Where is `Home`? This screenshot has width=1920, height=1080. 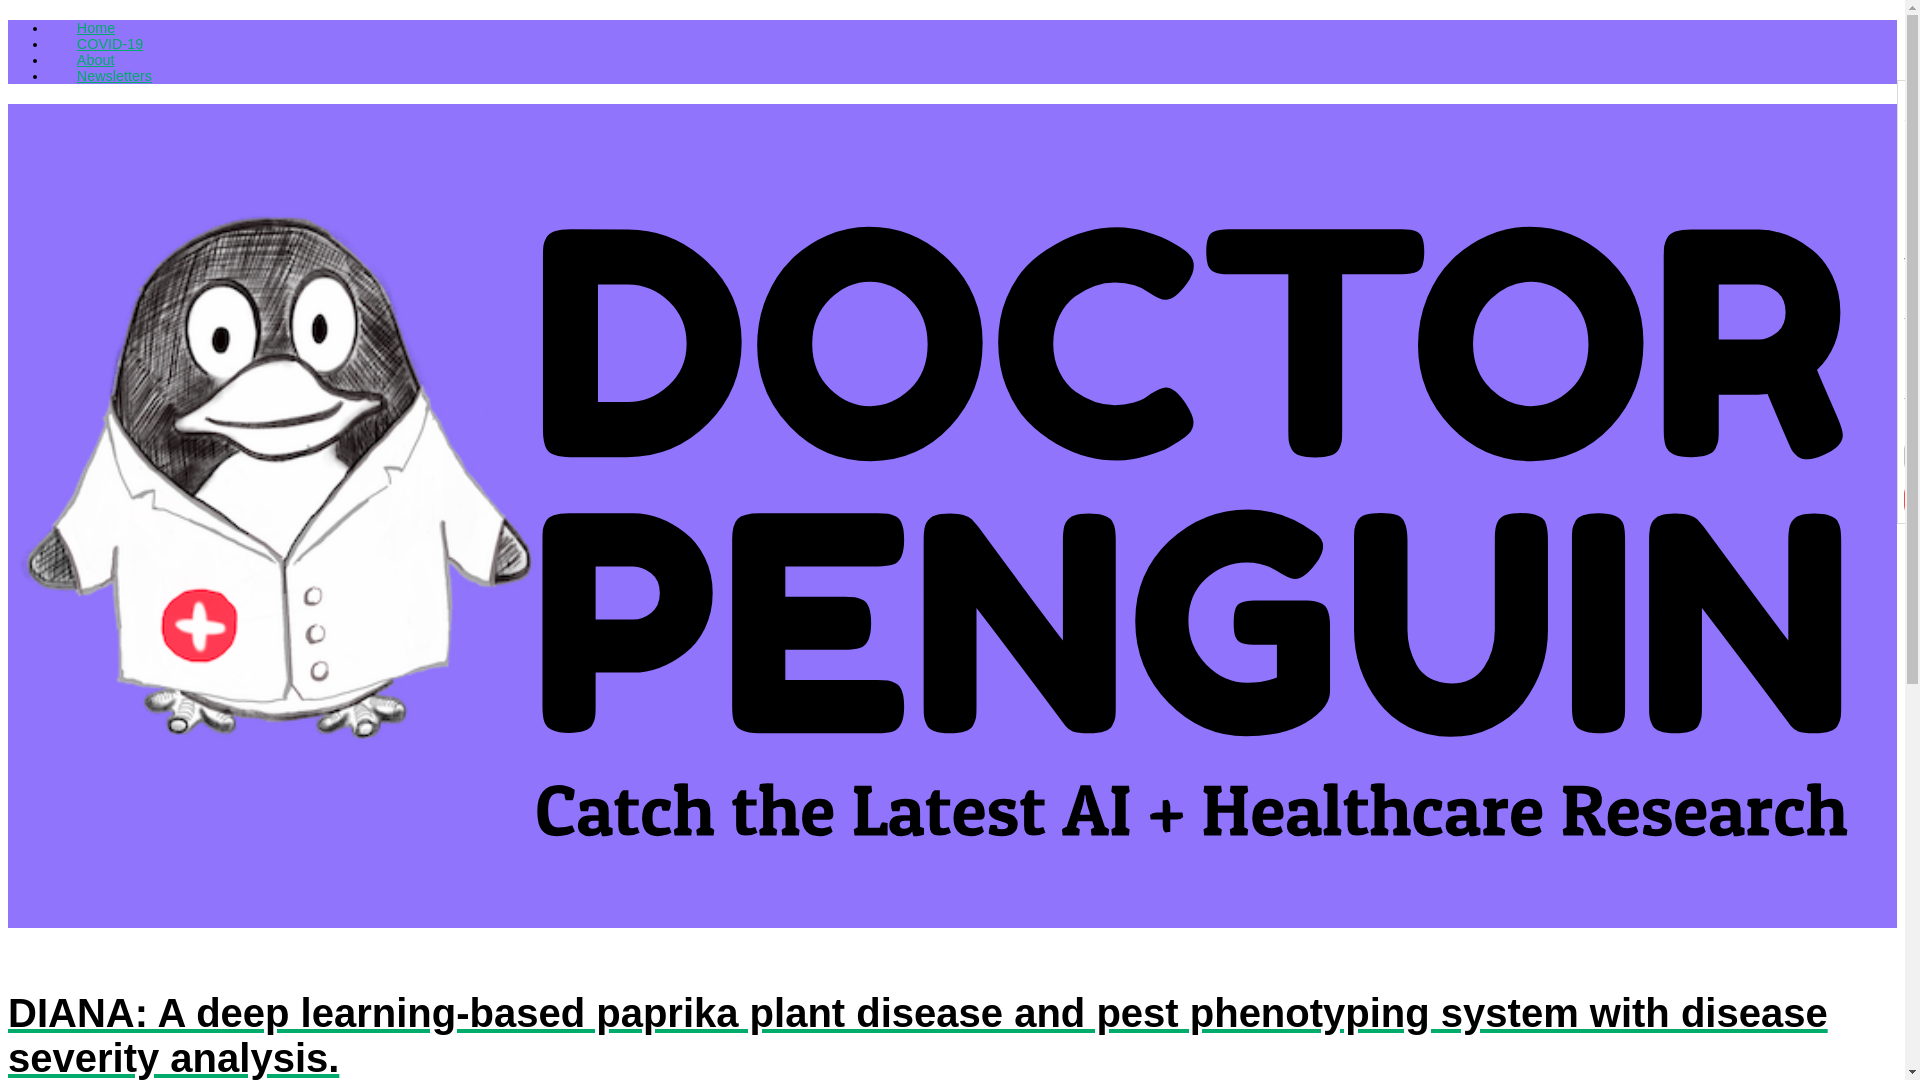
Home is located at coordinates (96, 28).